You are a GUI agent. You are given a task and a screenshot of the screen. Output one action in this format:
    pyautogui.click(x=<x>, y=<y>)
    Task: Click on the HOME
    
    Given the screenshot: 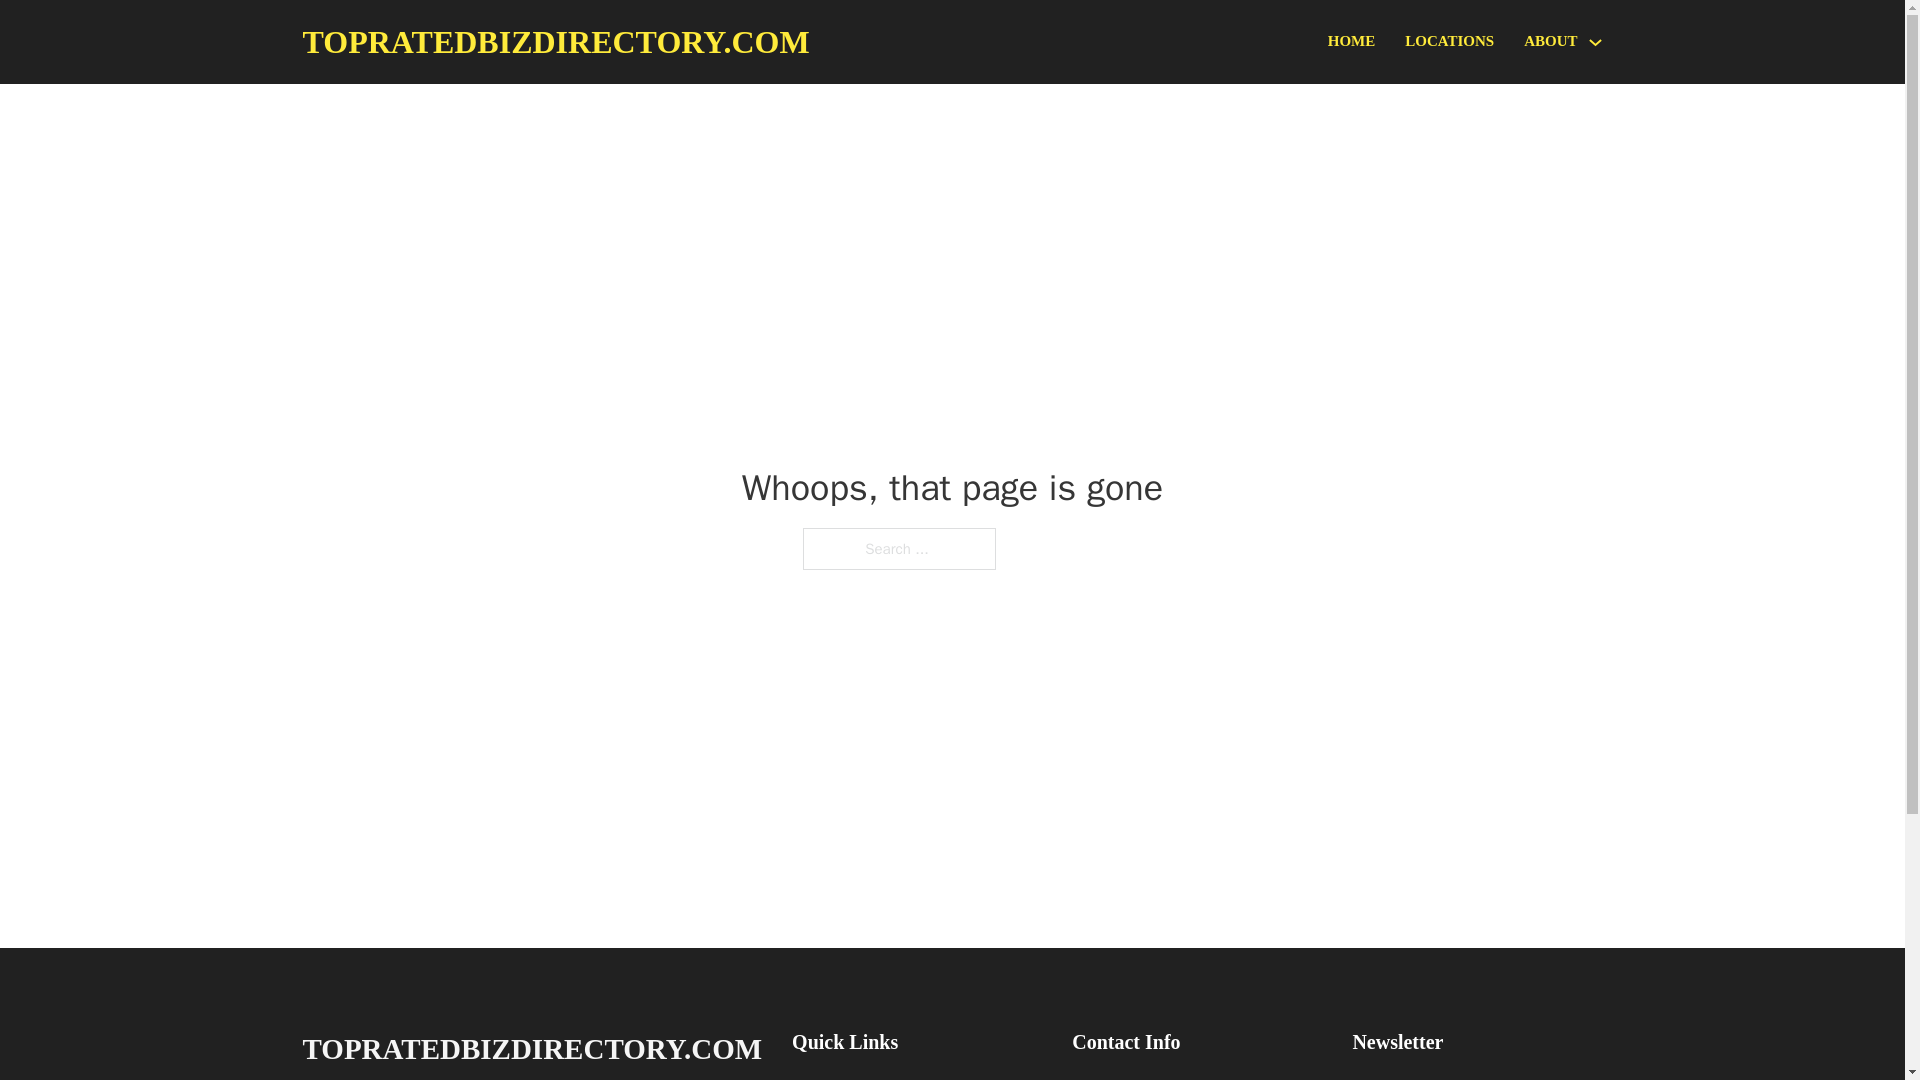 What is the action you would take?
    pyautogui.click(x=1352, y=42)
    